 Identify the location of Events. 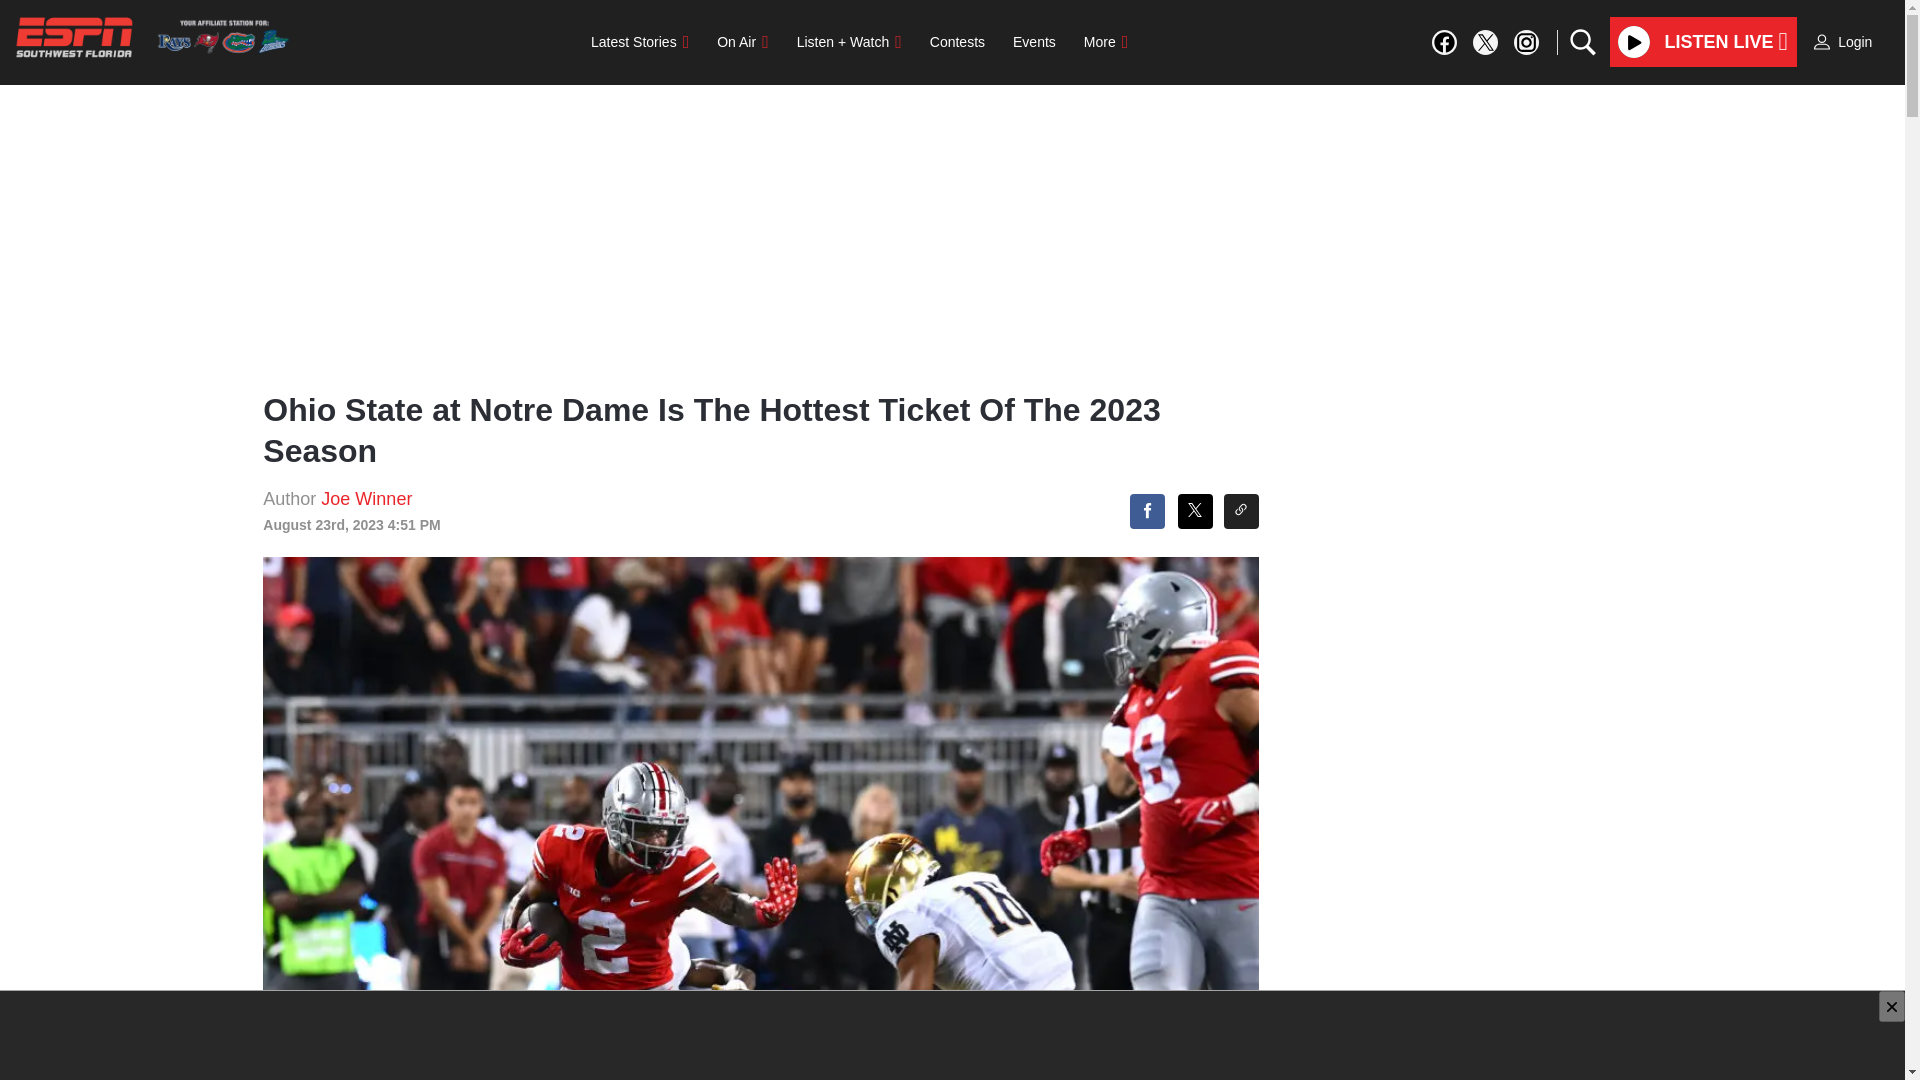
(1034, 41).